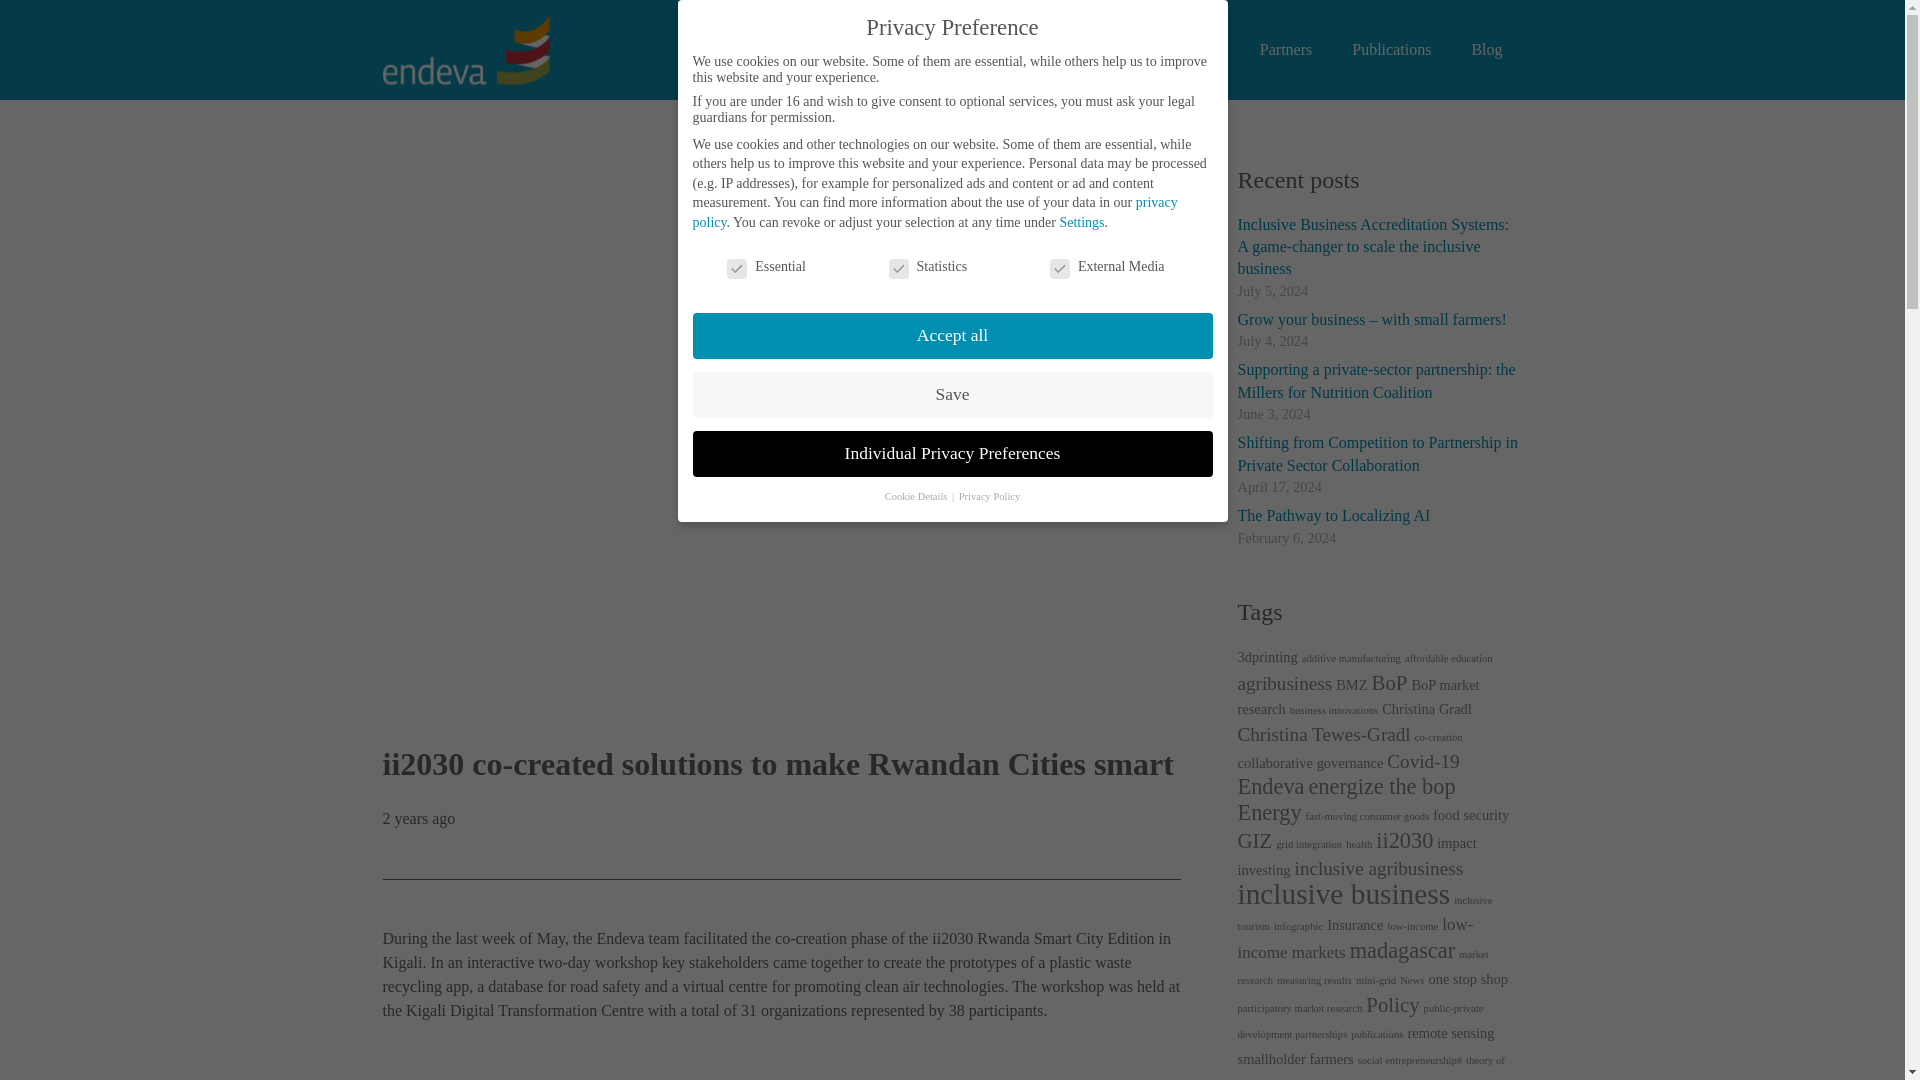  Describe the element at coordinates (1311, 762) in the screenshot. I see `collaborative governance` at that location.